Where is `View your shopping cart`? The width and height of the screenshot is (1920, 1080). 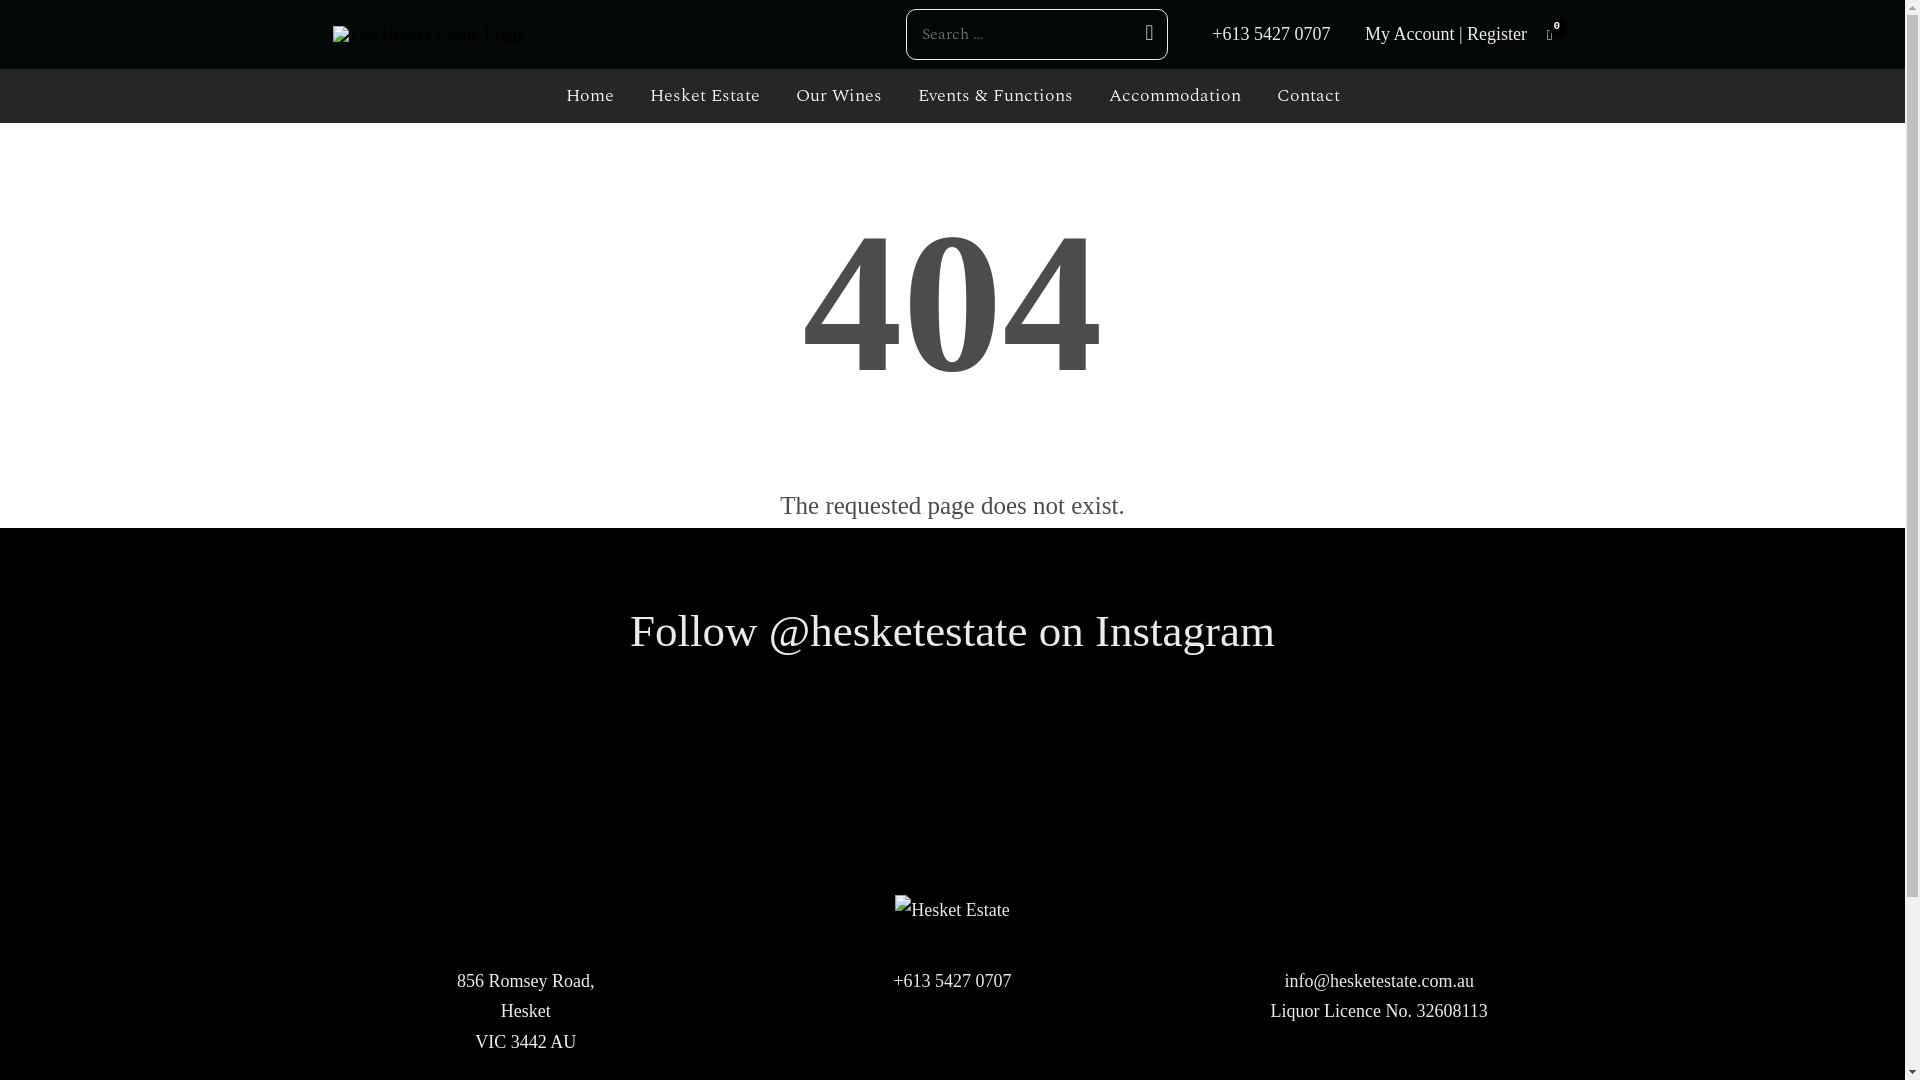
View your shopping cart is located at coordinates (1550, 36).